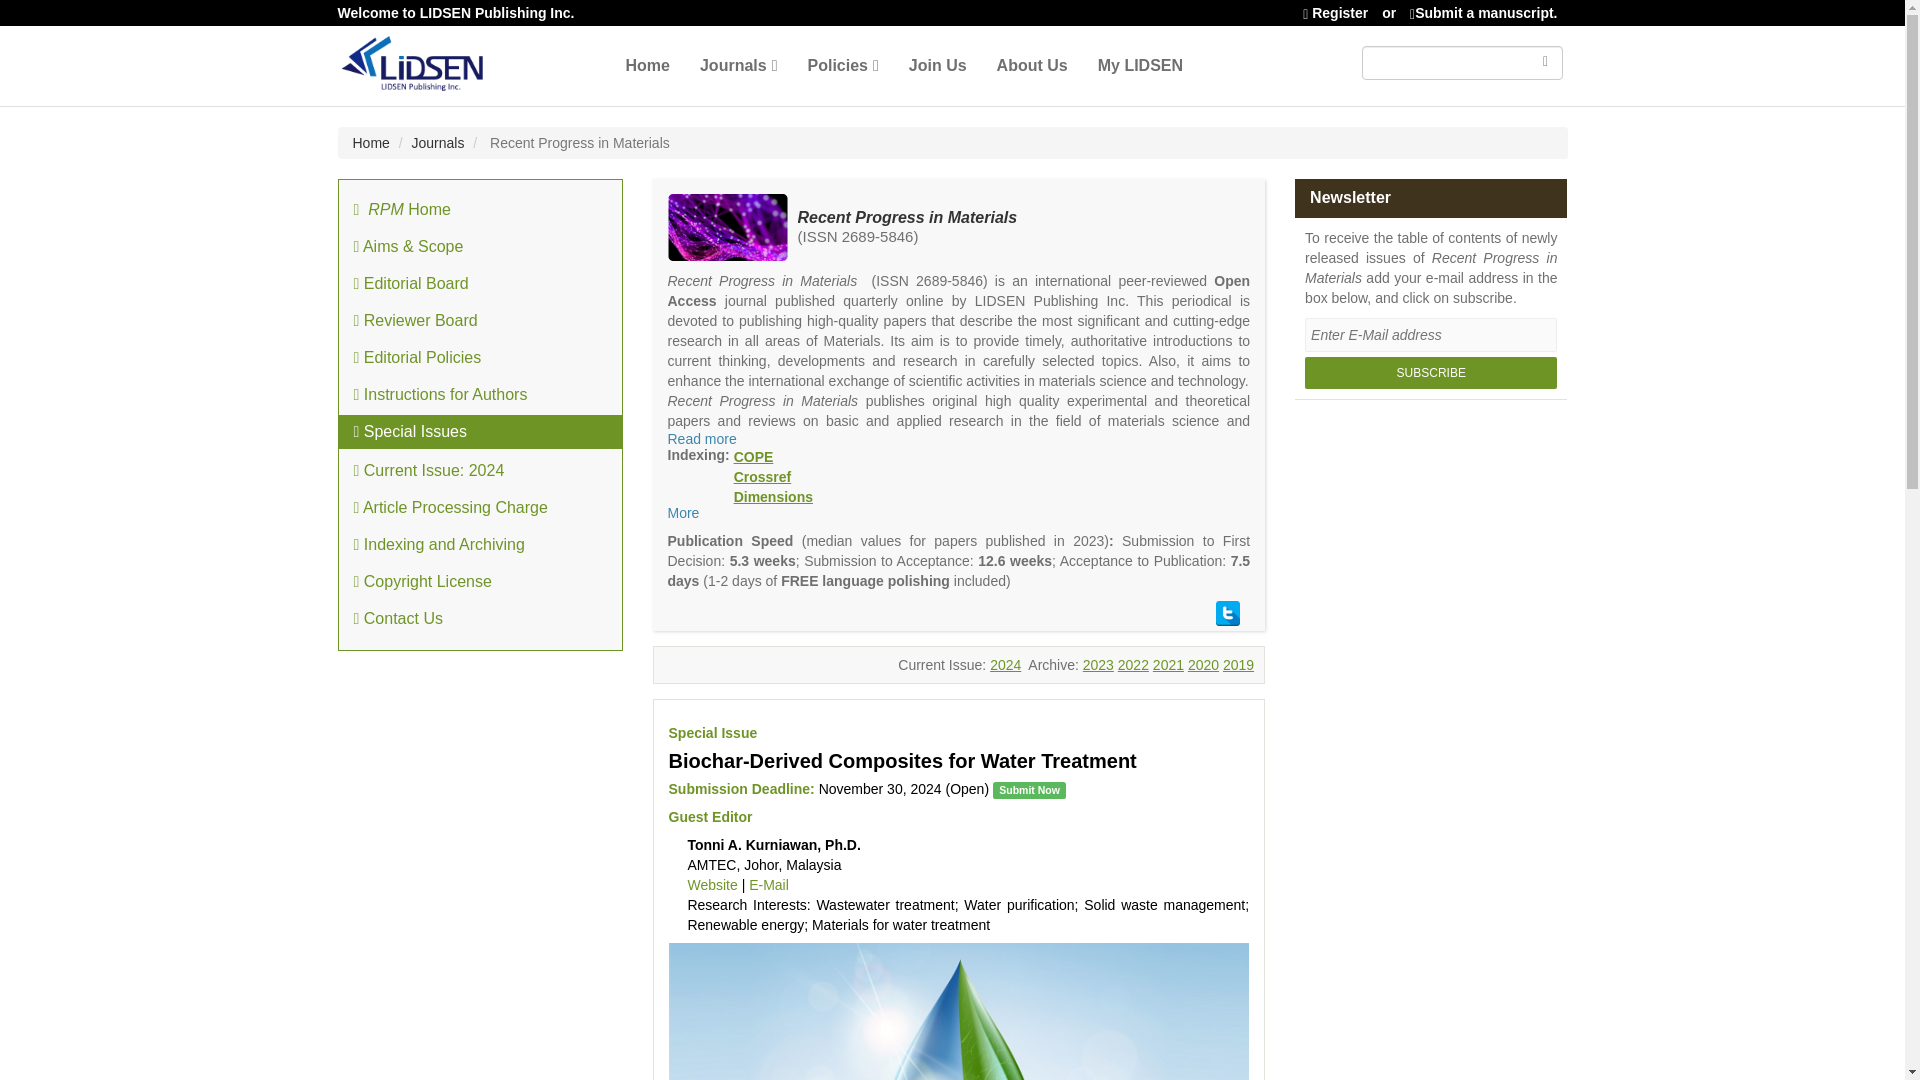 The height and width of the screenshot is (1080, 1920). What do you see at coordinates (478, 320) in the screenshot?
I see ` Reviewer Board` at bounding box center [478, 320].